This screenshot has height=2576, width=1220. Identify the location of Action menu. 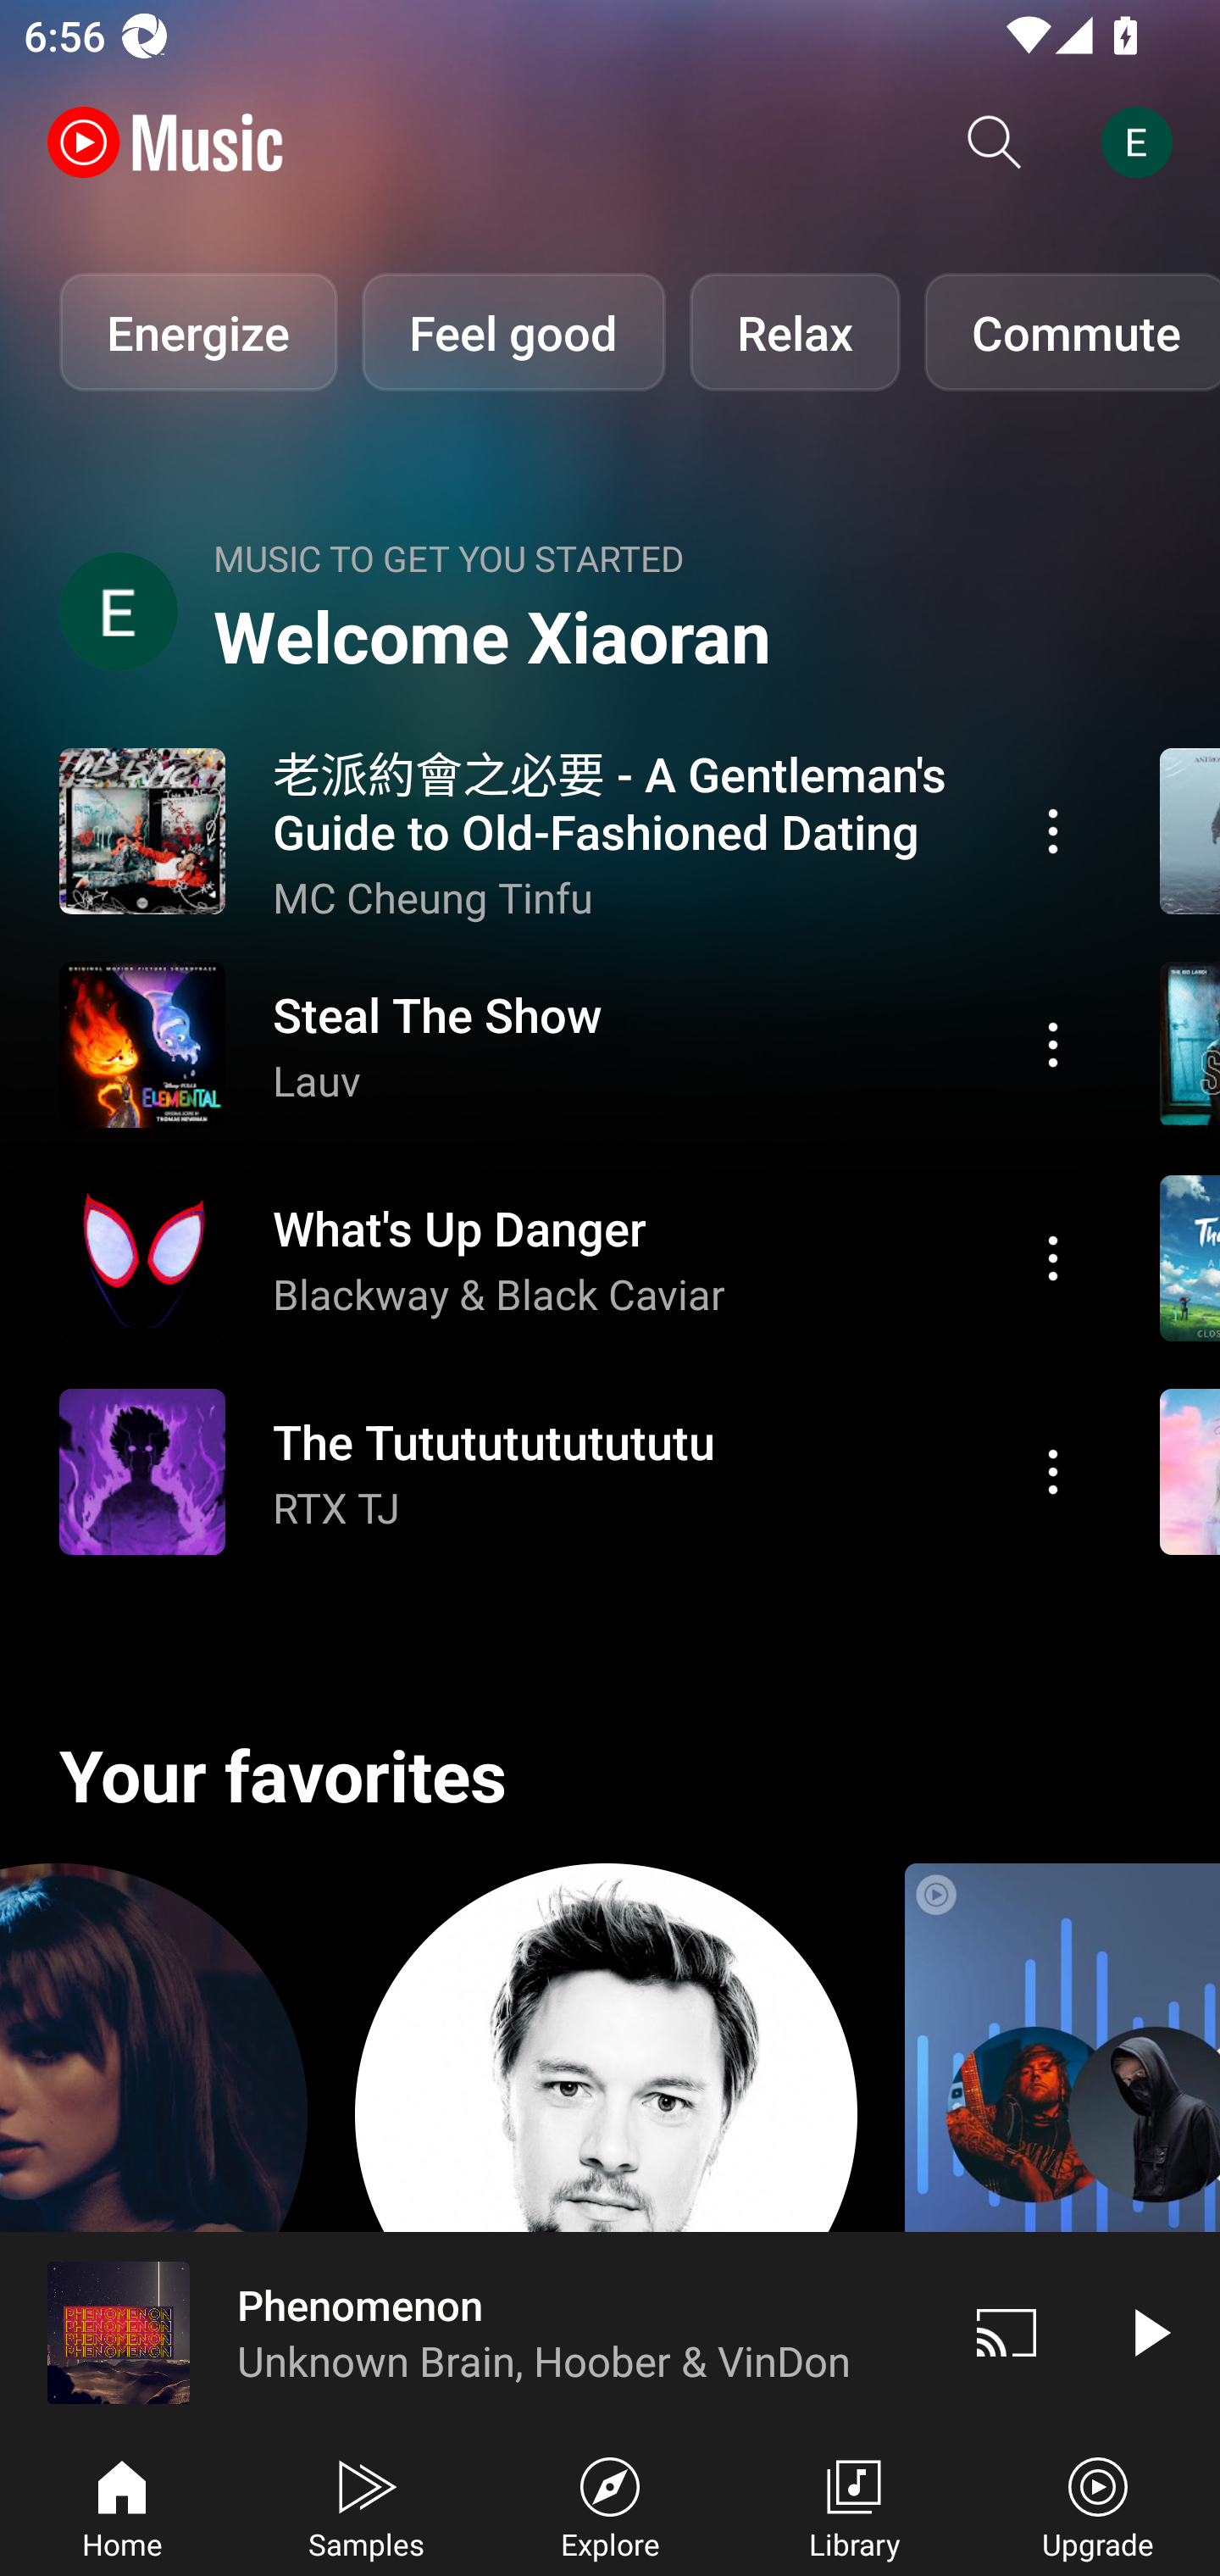
(1053, 1257).